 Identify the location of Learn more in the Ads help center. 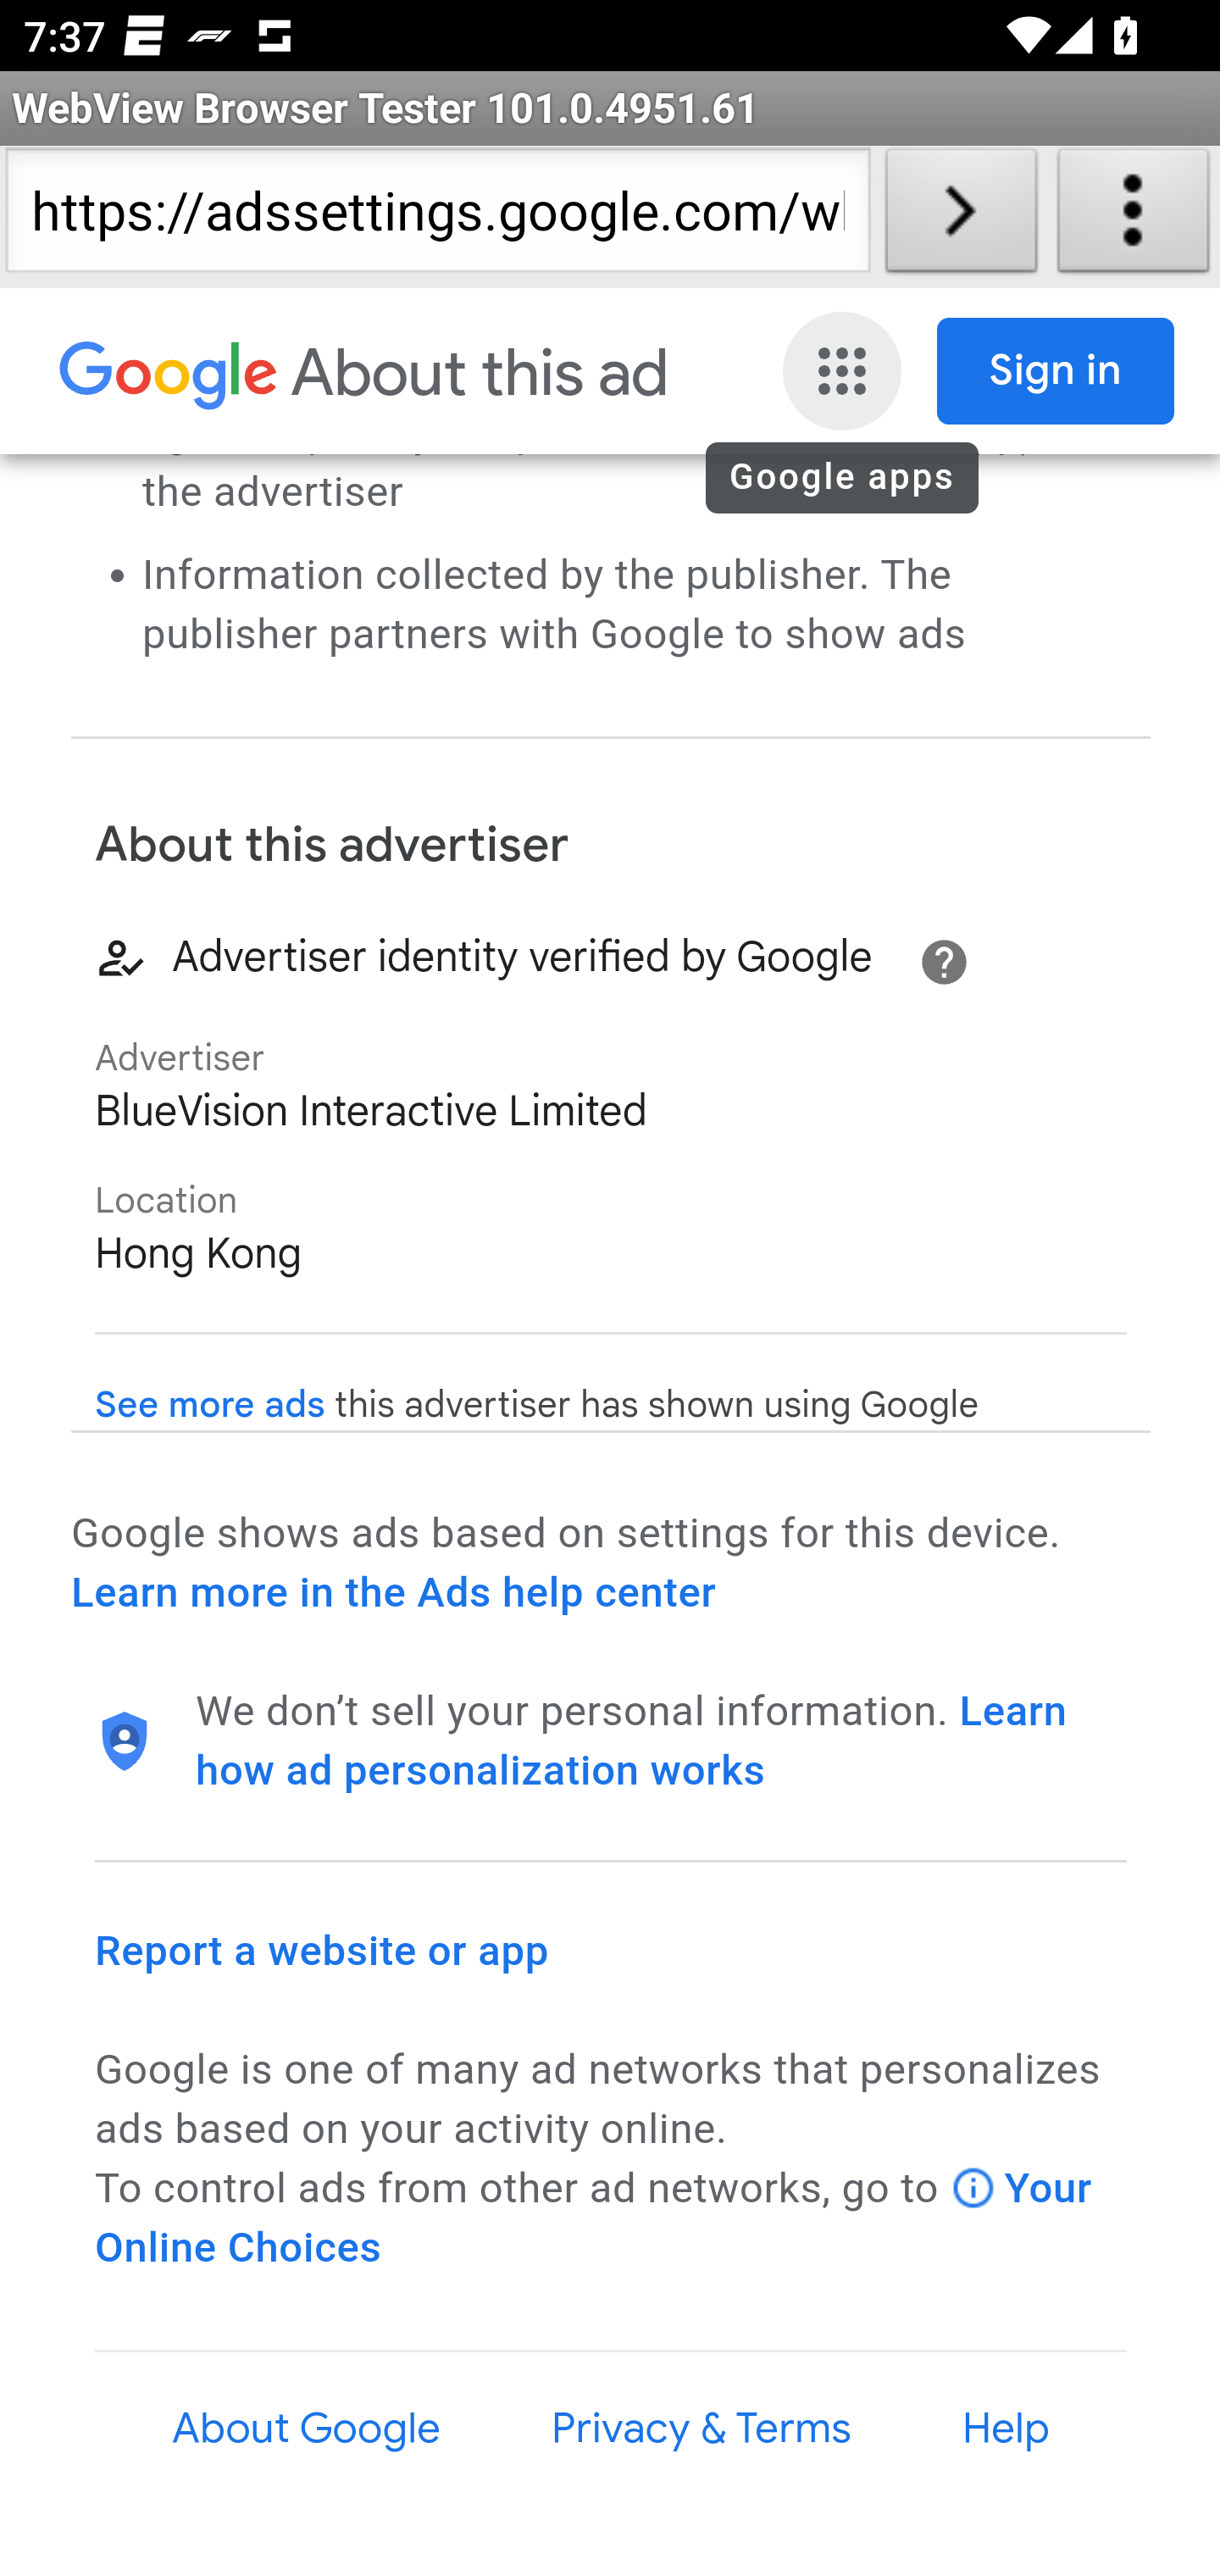
(393, 1593).